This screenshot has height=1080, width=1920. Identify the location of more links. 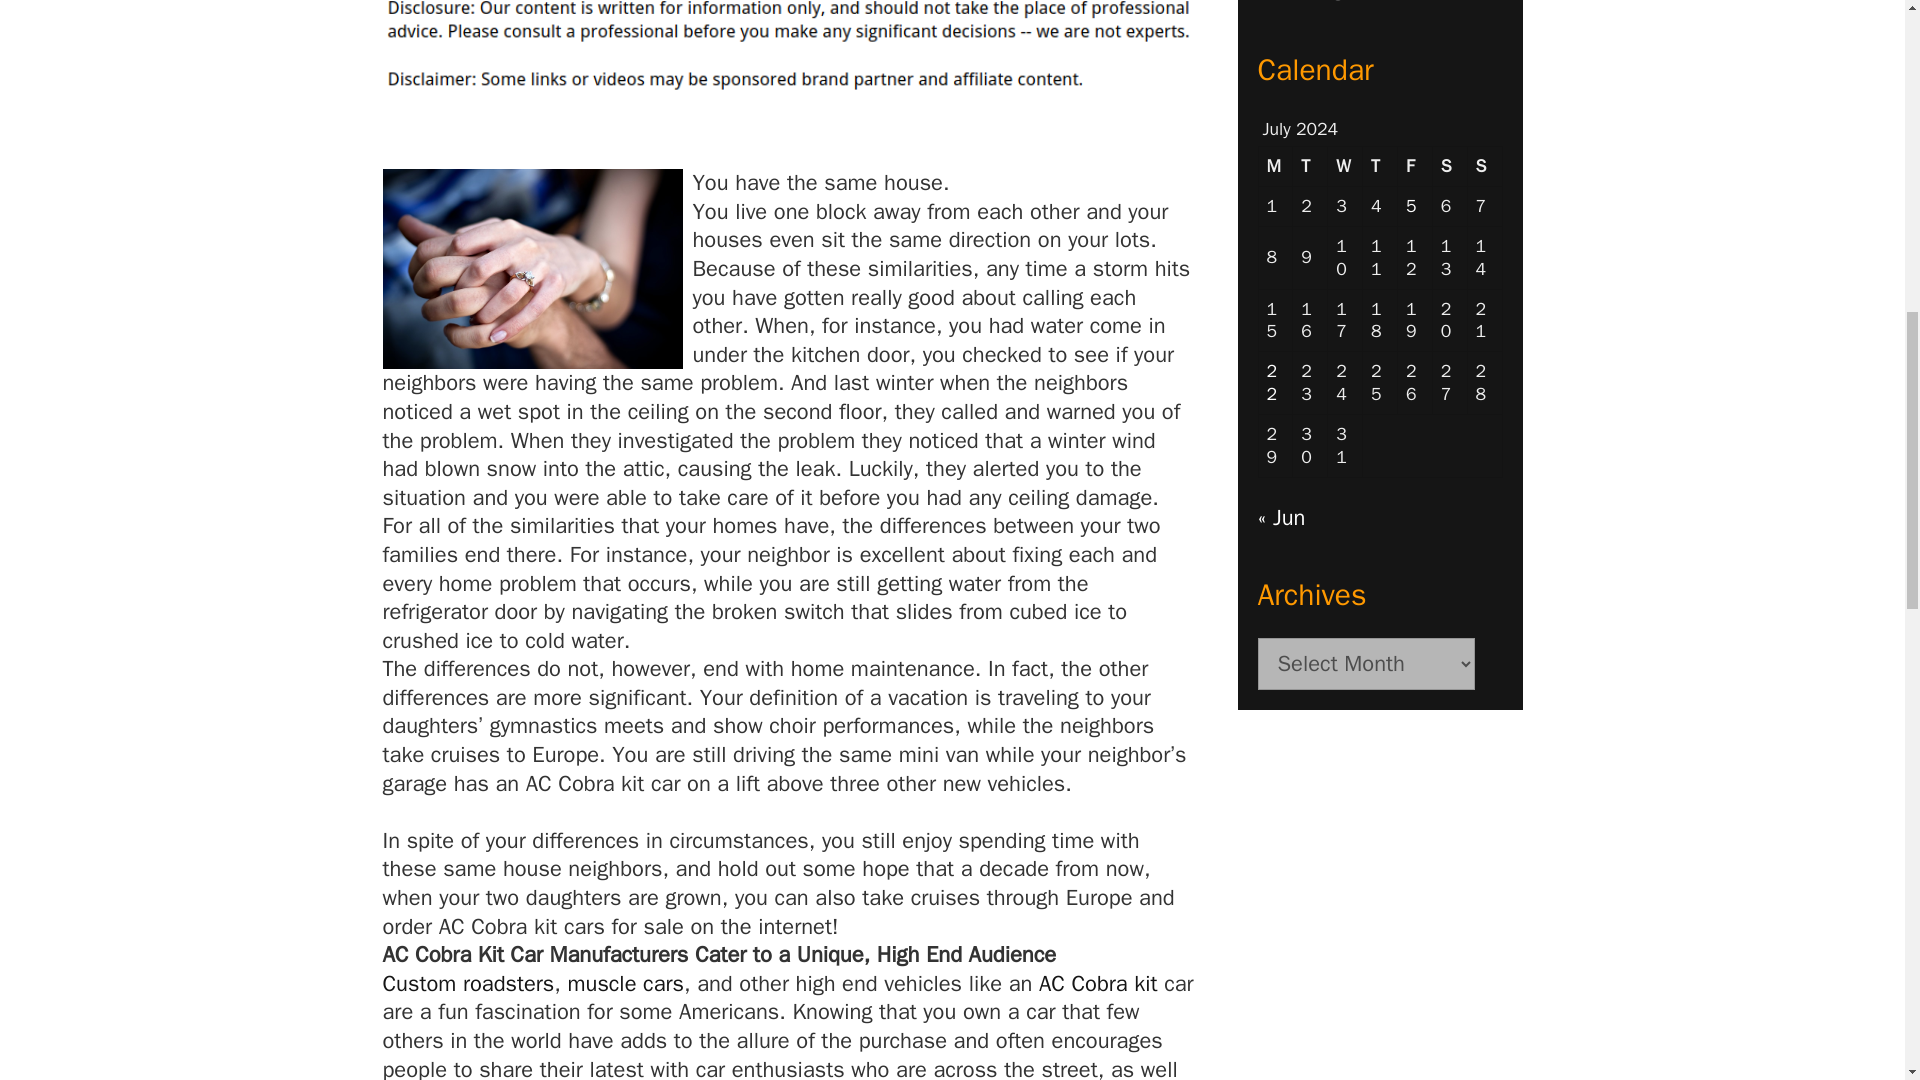
(468, 983).